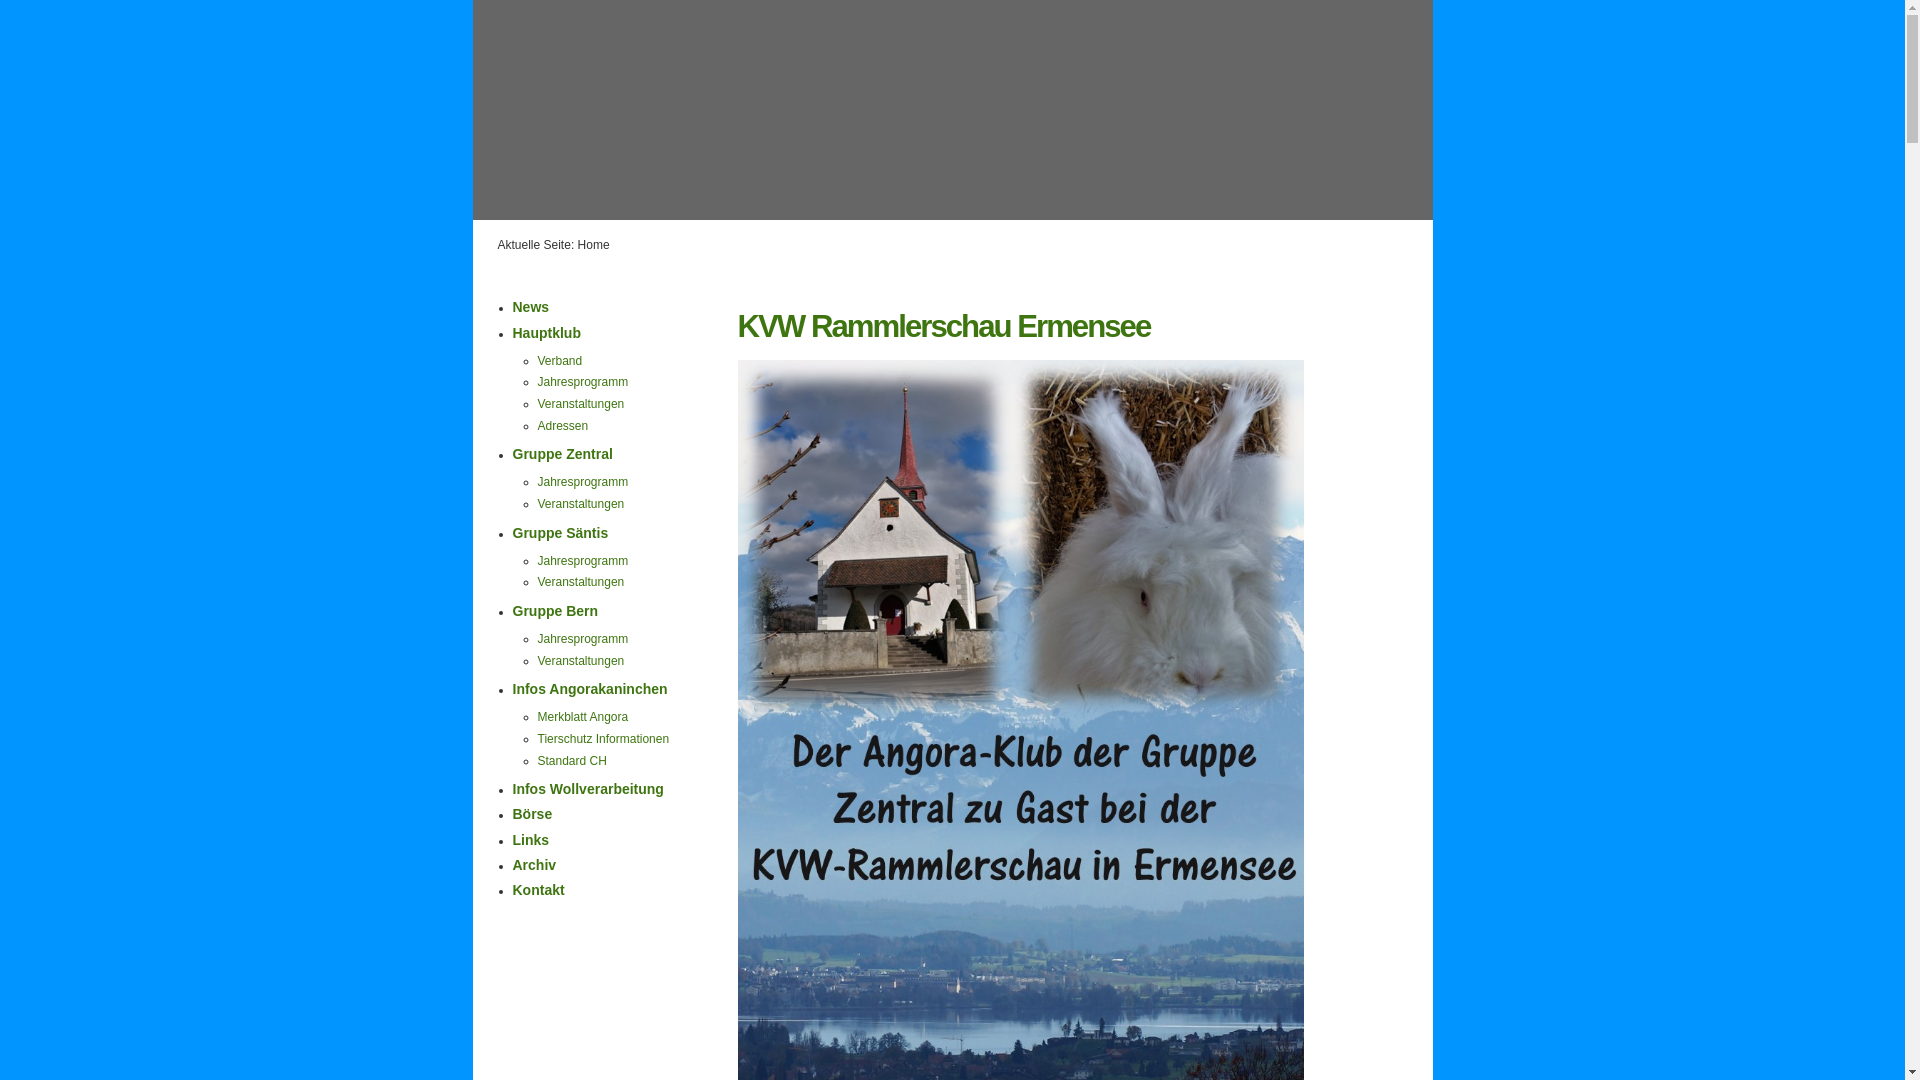 The height and width of the screenshot is (1080, 1920). Describe the element at coordinates (584, 639) in the screenshot. I see `Jahresprogramm` at that location.